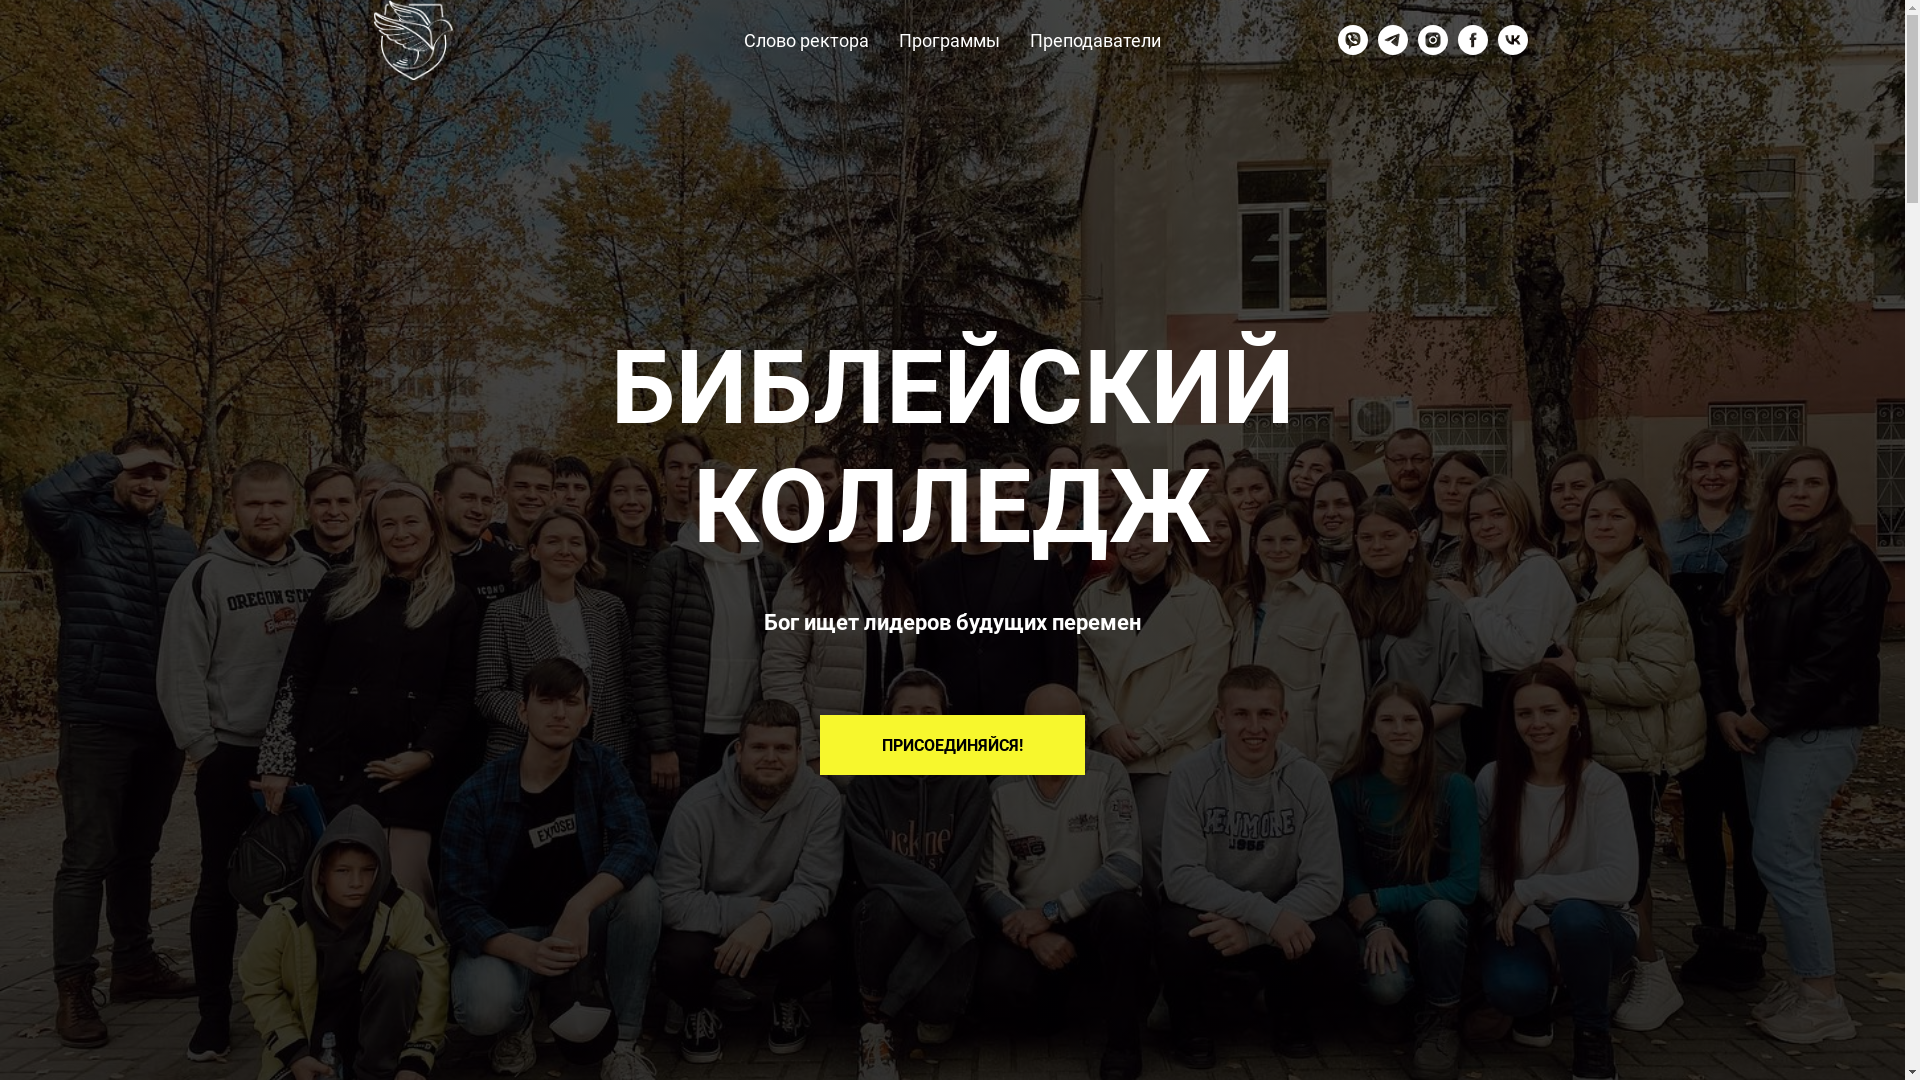 The image size is (1920, 1080). What do you see at coordinates (1513, 40) in the screenshot?
I see `VK` at bounding box center [1513, 40].